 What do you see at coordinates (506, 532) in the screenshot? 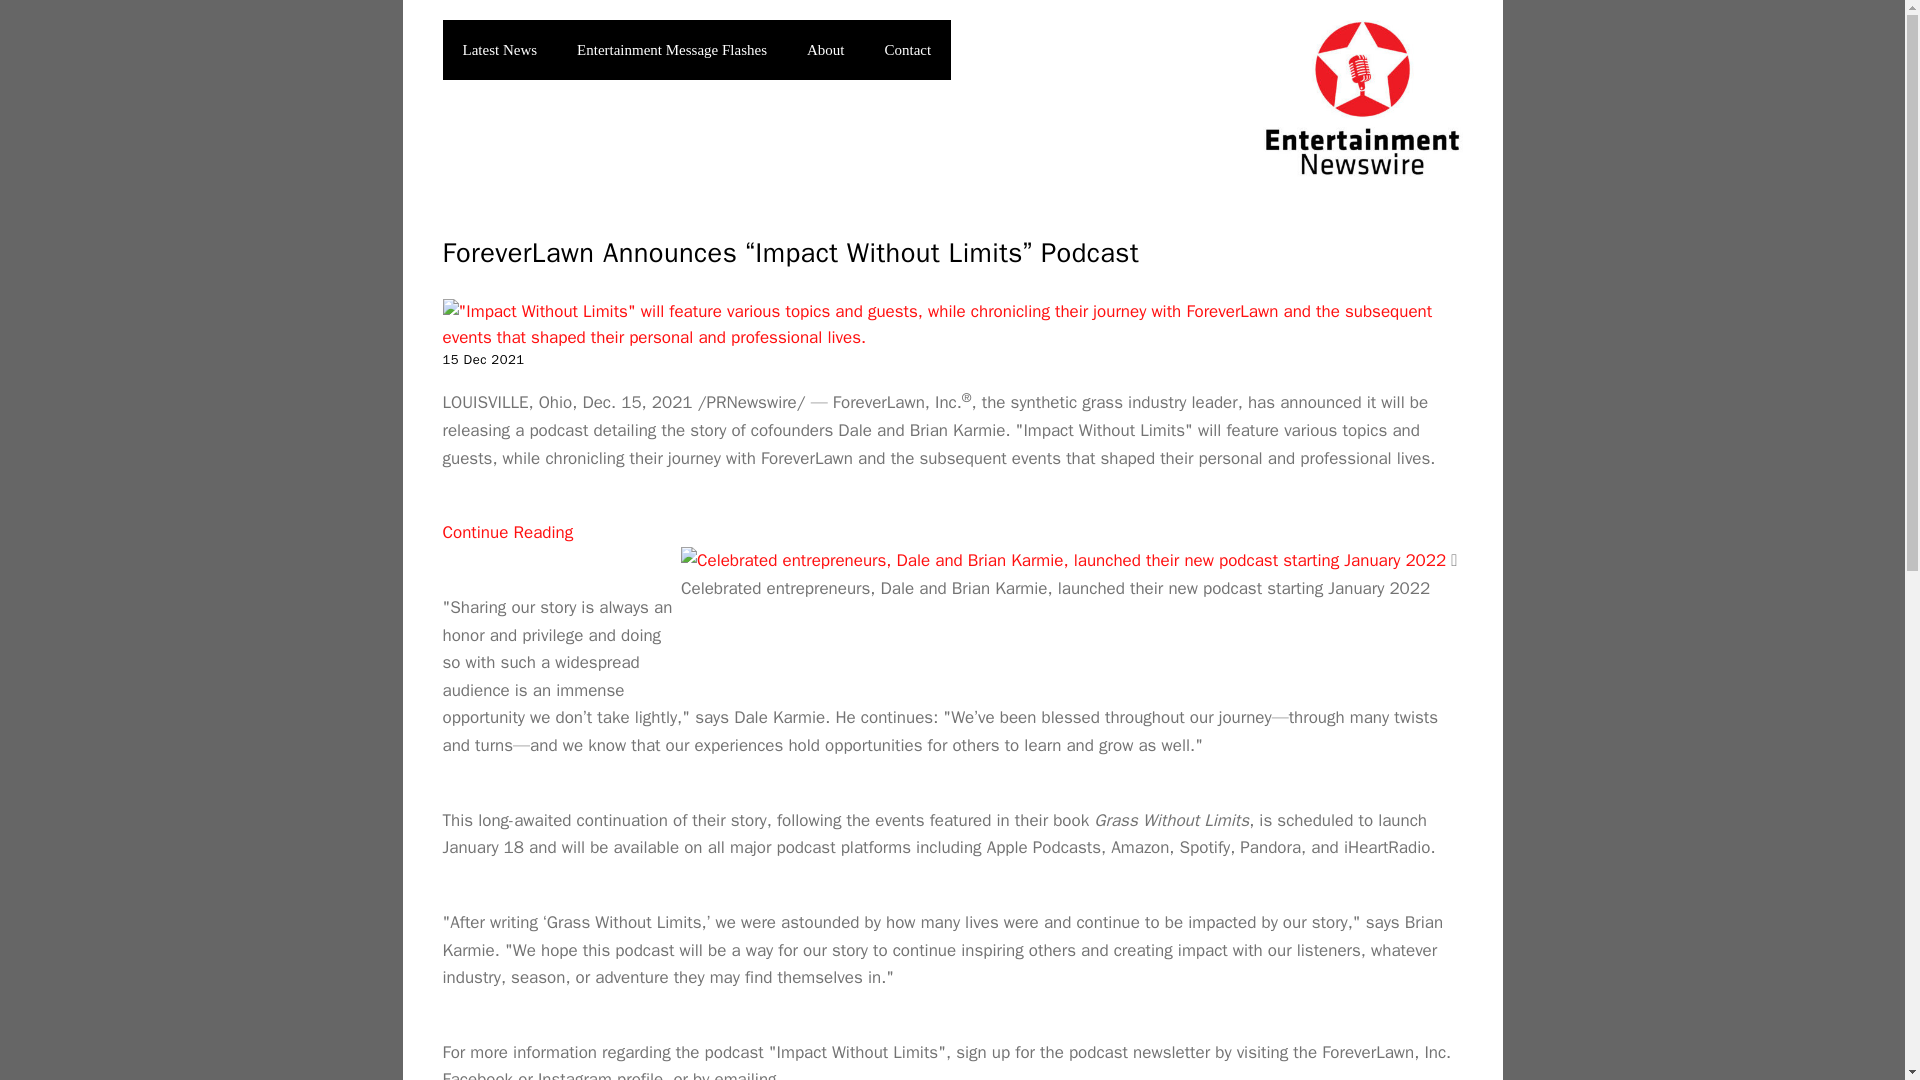
I see `Continue Reading` at bounding box center [506, 532].